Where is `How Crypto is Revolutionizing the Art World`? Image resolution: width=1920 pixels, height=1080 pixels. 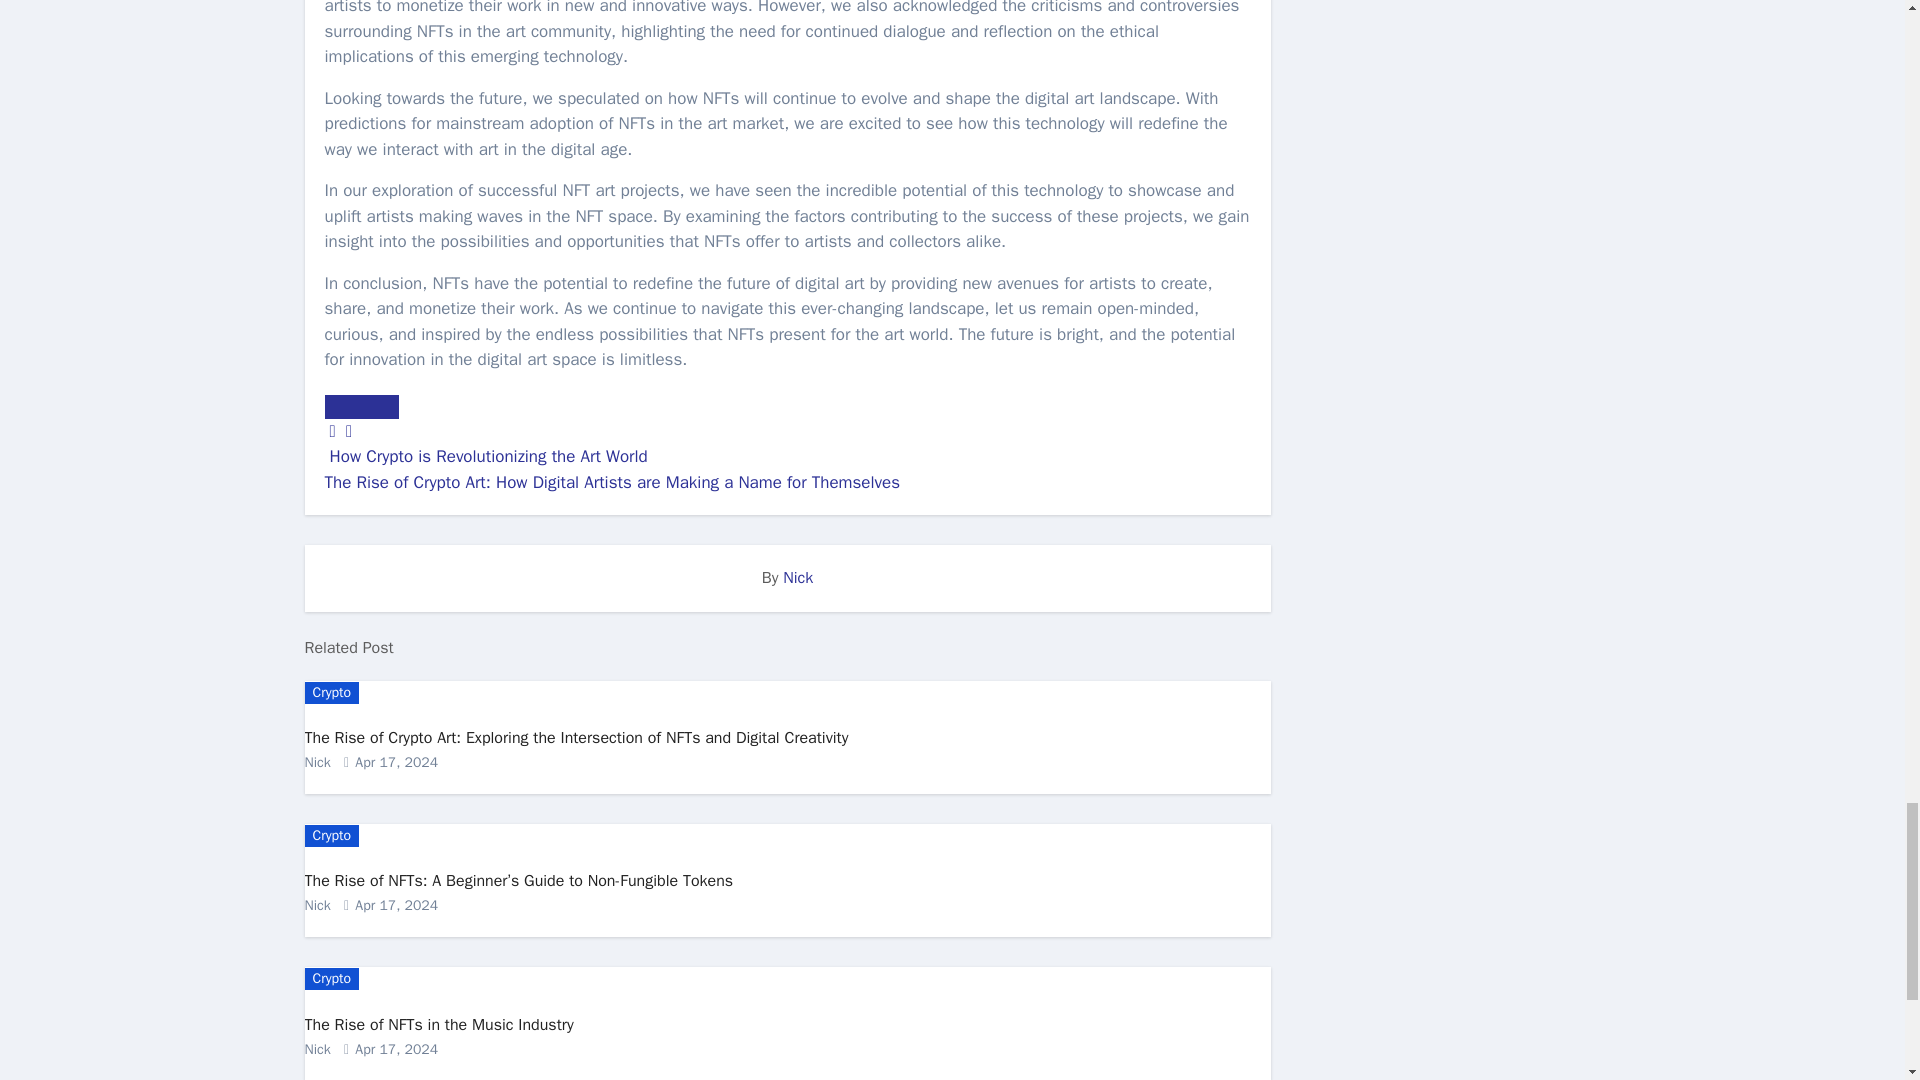
How Crypto is Revolutionizing the Art World is located at coordinates (486, 456).